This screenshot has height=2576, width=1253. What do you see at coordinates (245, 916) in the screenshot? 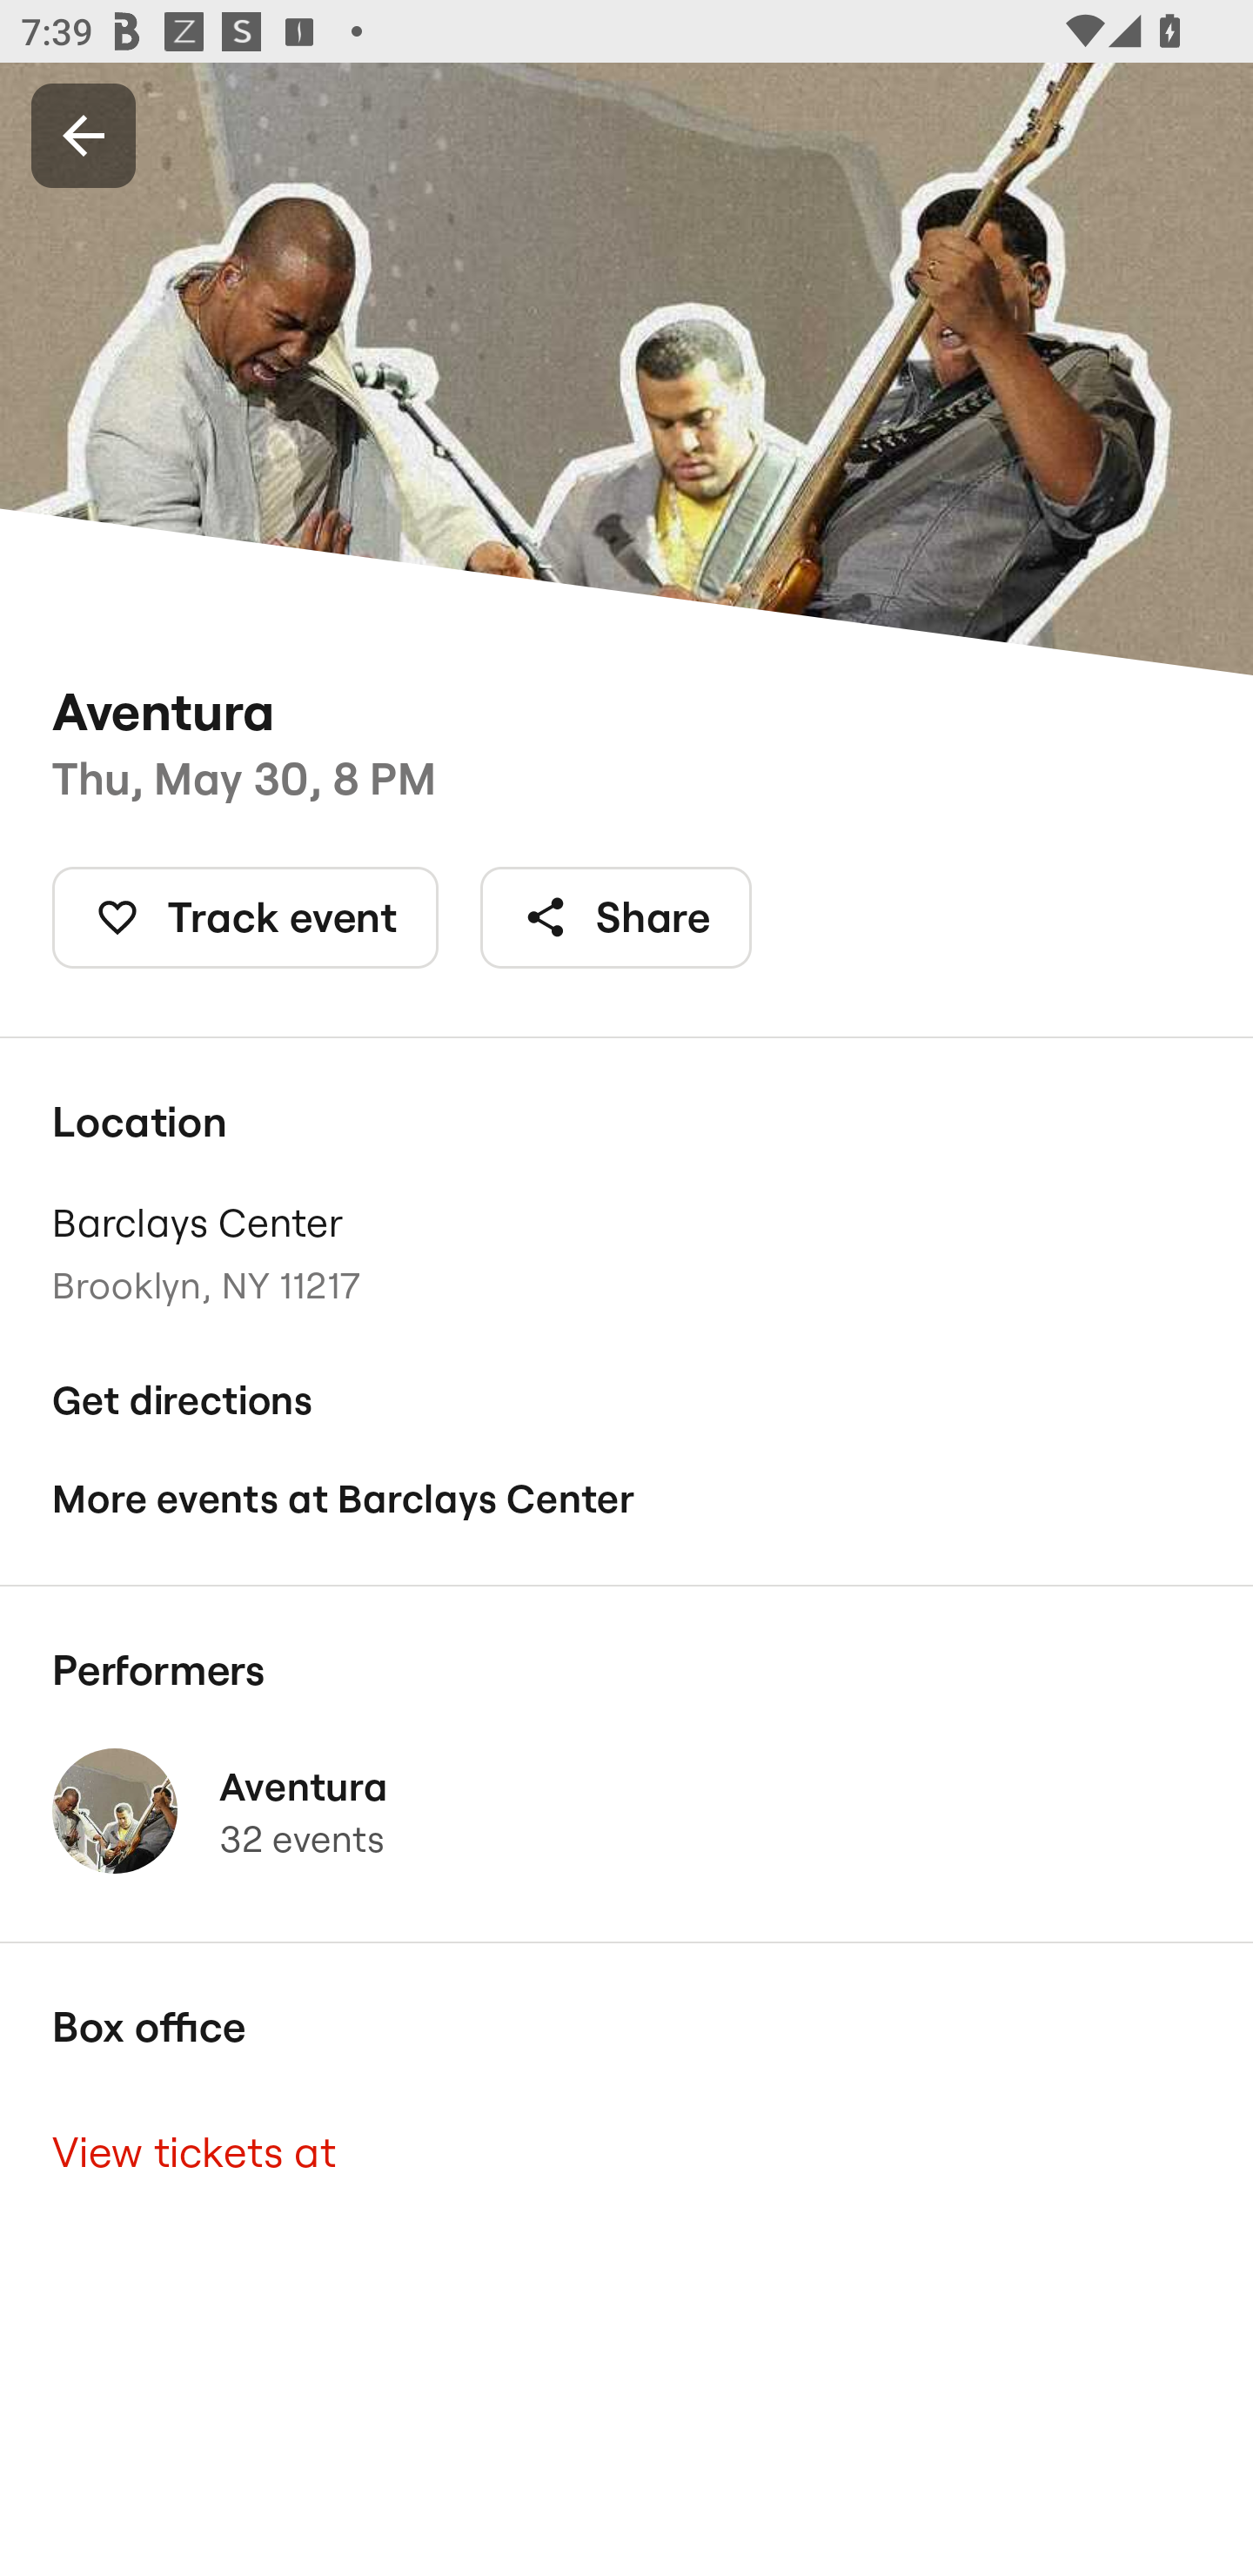
I see `Track event` at bounding box center [245, 916].